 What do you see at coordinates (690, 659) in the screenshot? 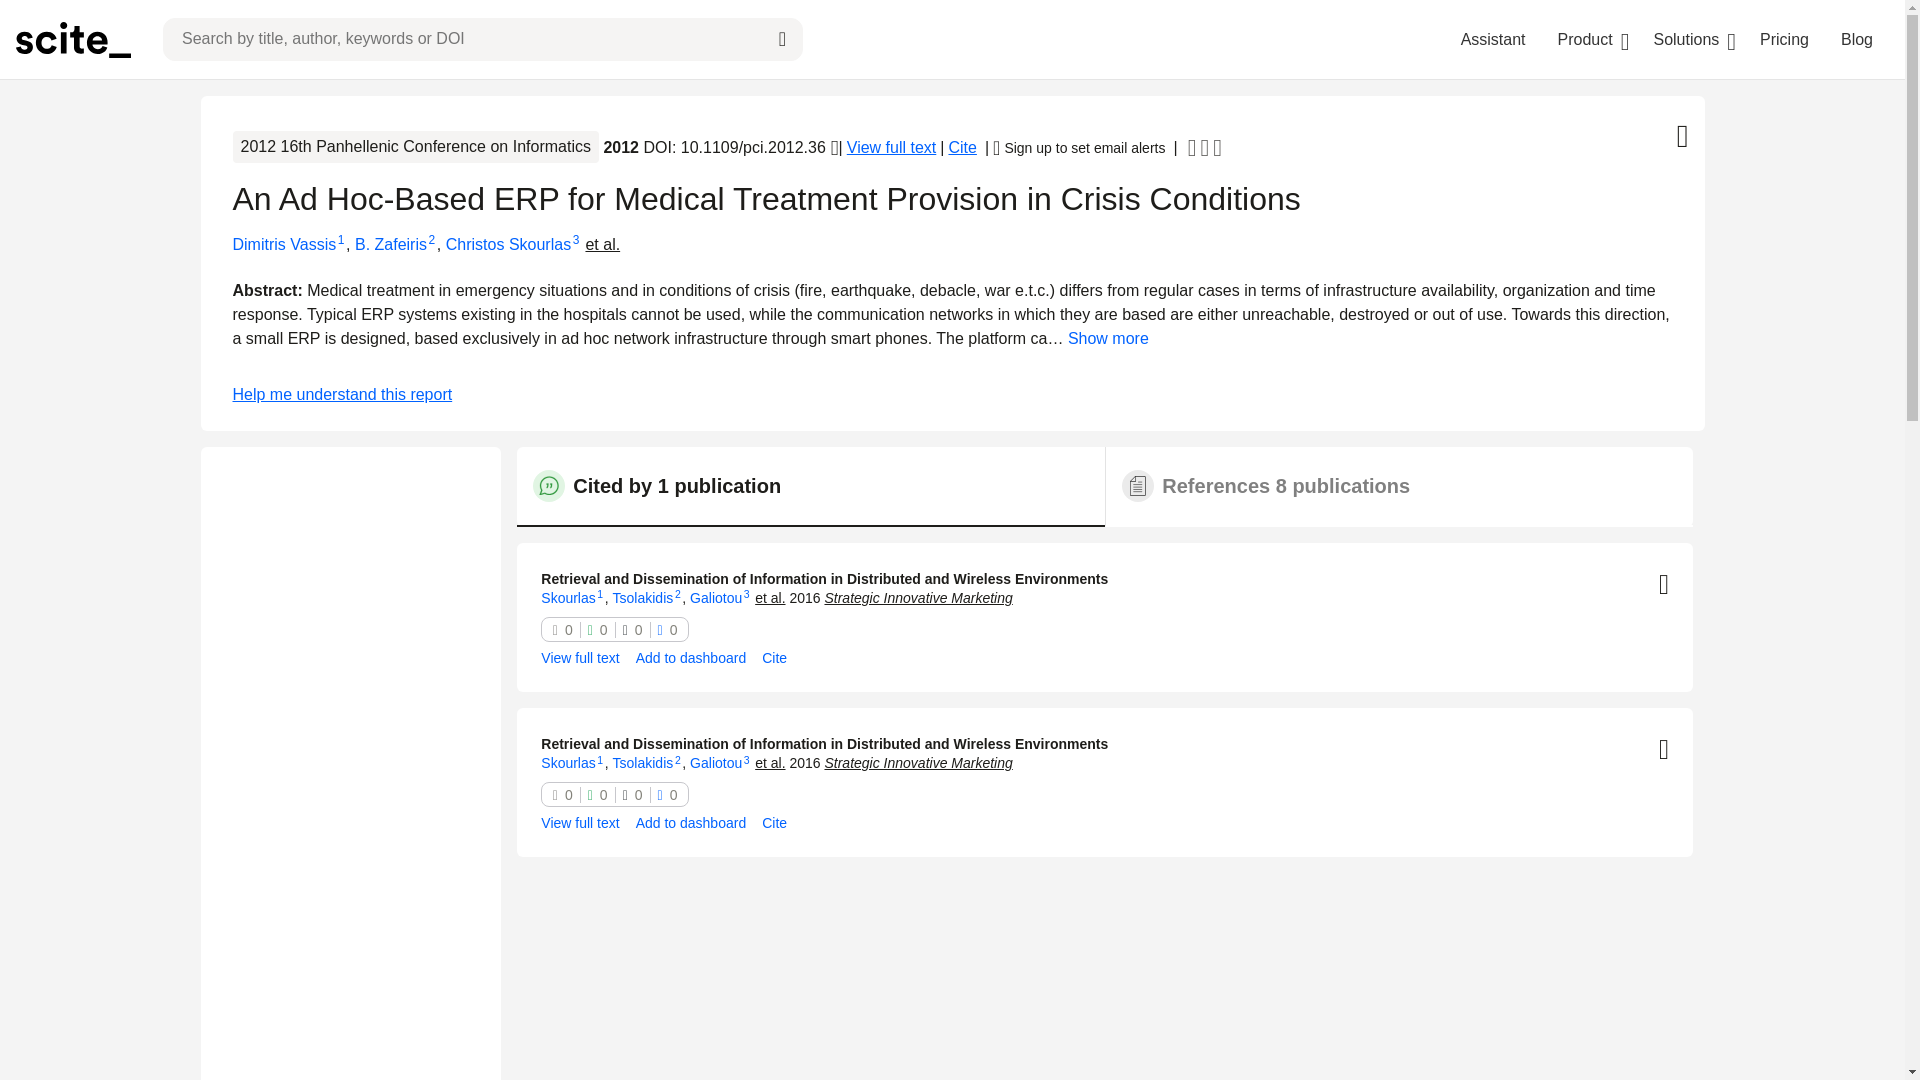
I see `Add to dashboard` at bounding box center [690, 659].